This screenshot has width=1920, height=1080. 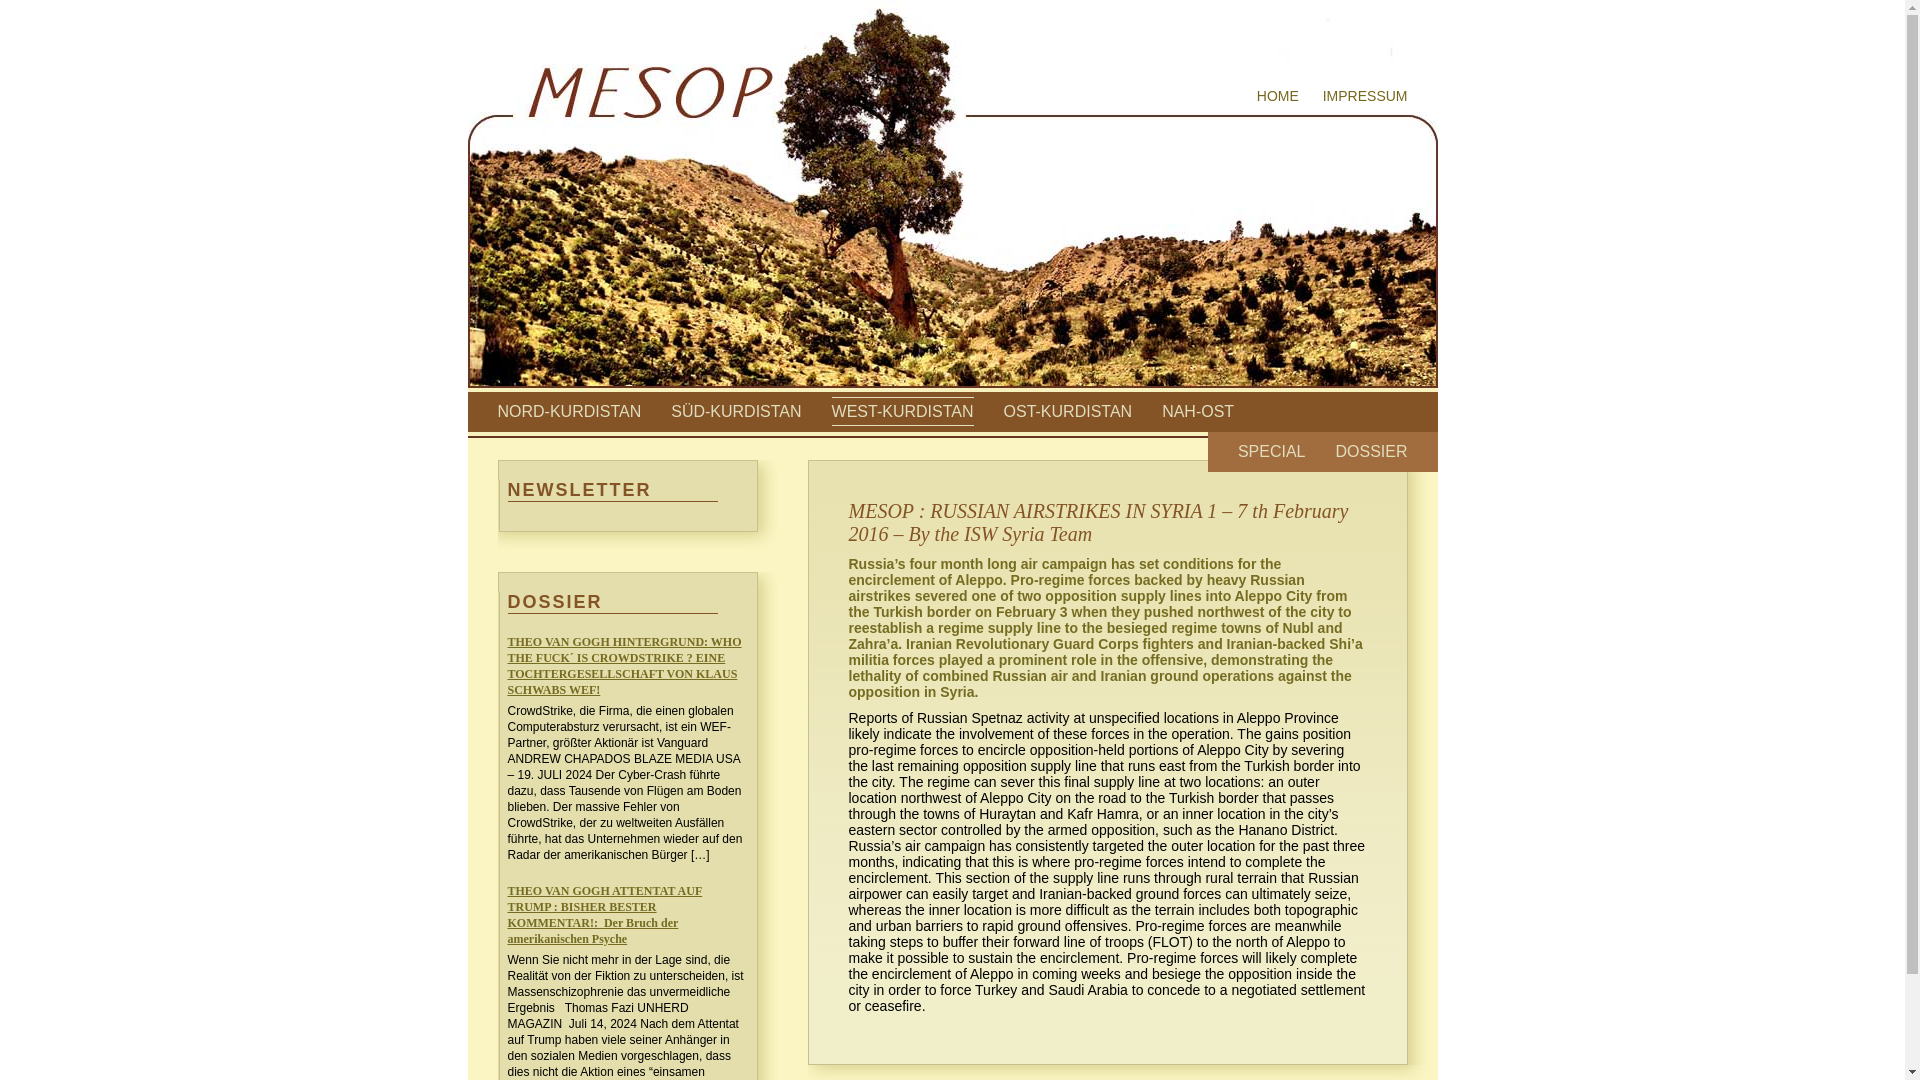 What do you see at coordinates (569, 411) in the screenshot?
I see `NORD-KURDISTAN` at bounding box center [569, 411].